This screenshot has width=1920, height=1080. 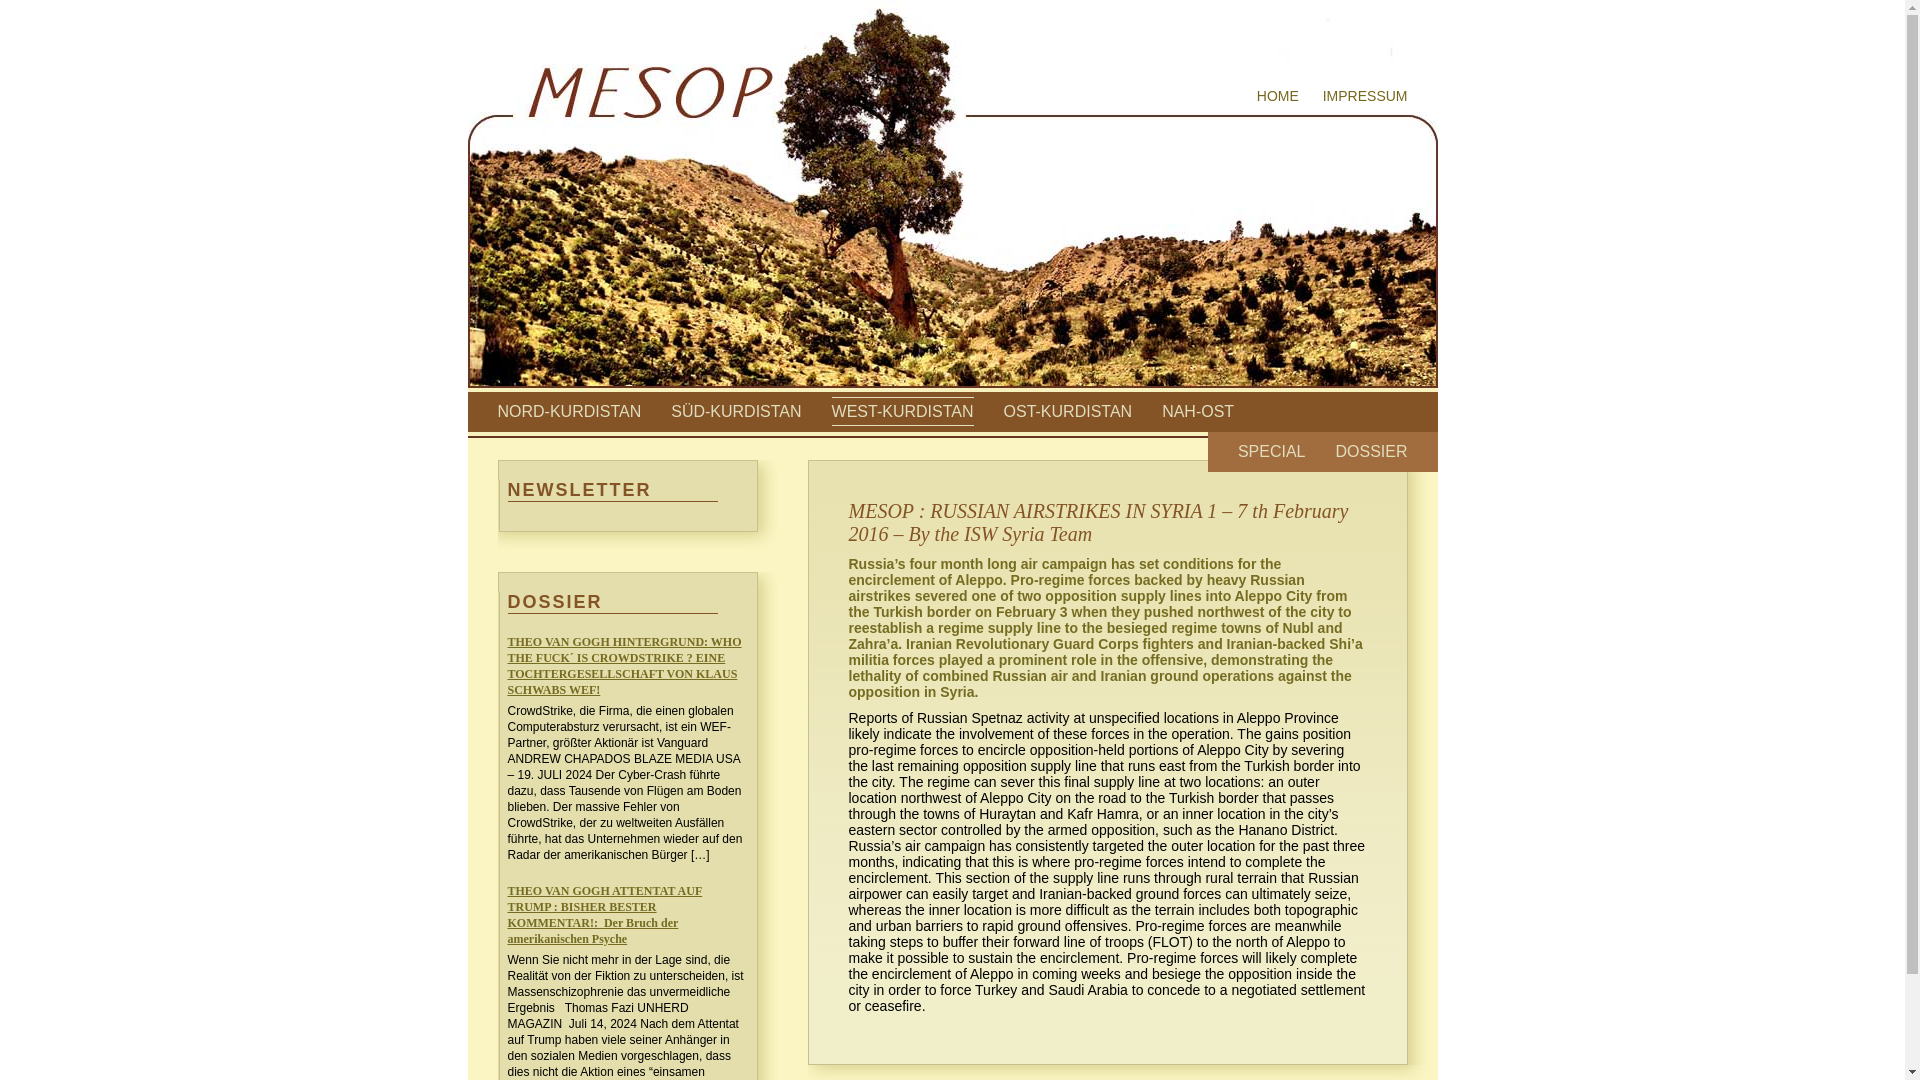 What do you see at coordinates (569, 411) in the screenshot?
I see `NORD-KURDISTAN` at bounding box center [569, 411].